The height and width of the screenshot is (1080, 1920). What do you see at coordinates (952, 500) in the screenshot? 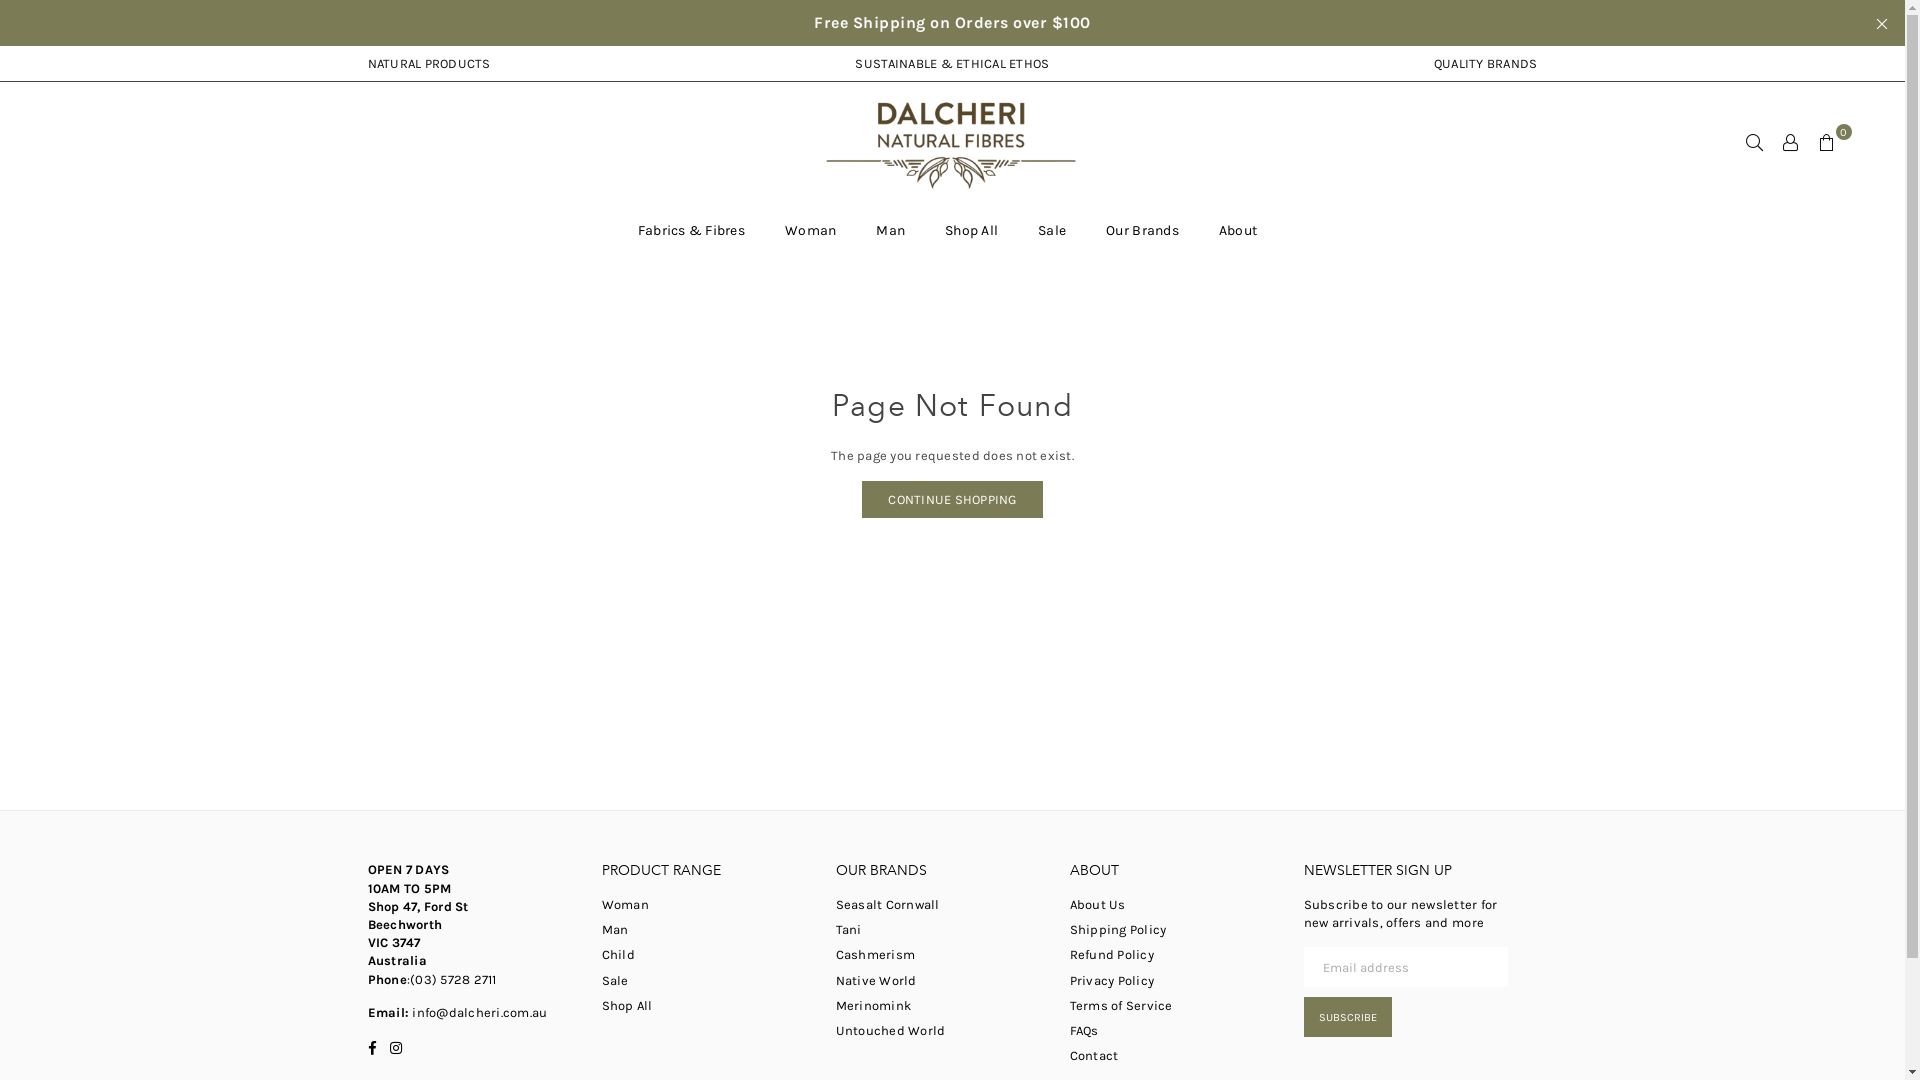
I see `CONTINUE SHOPPING` at bounding box center [952, 500].